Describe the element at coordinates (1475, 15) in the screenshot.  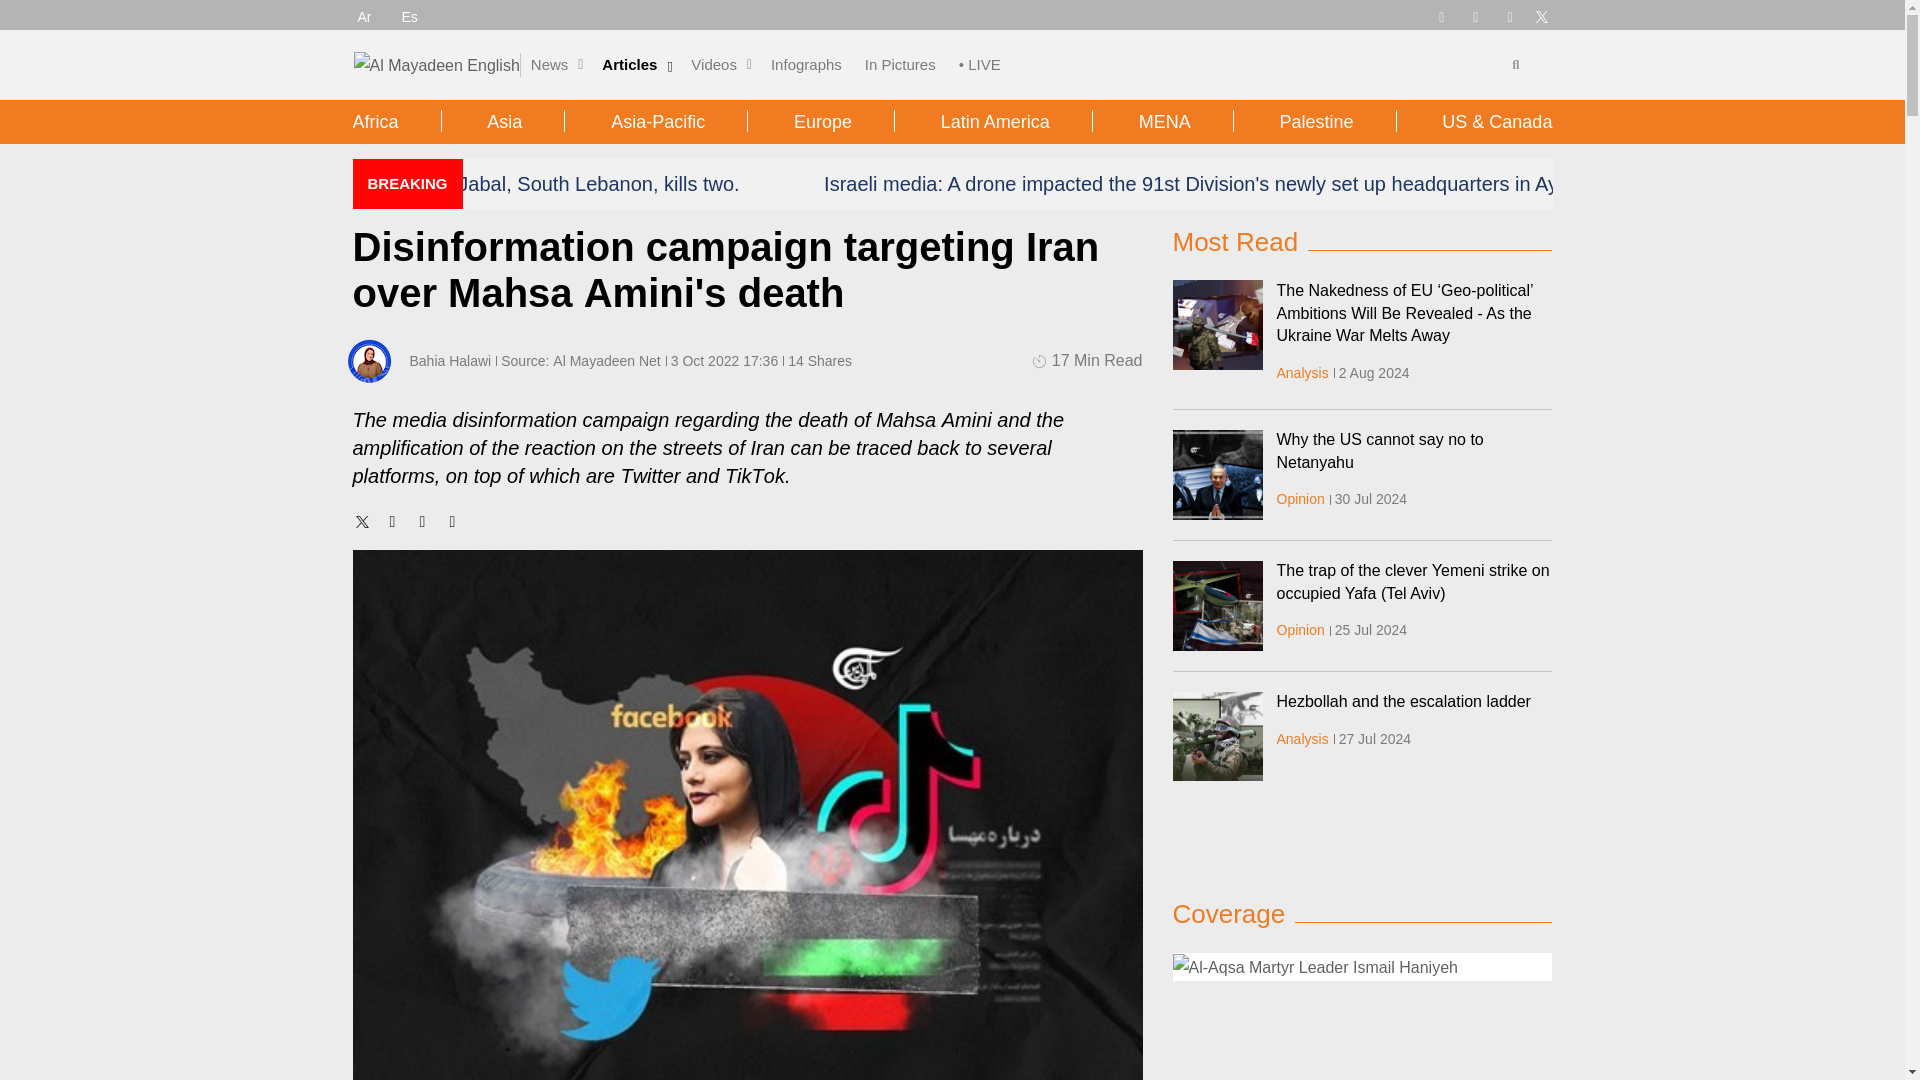
I see `Facebook` at that location.